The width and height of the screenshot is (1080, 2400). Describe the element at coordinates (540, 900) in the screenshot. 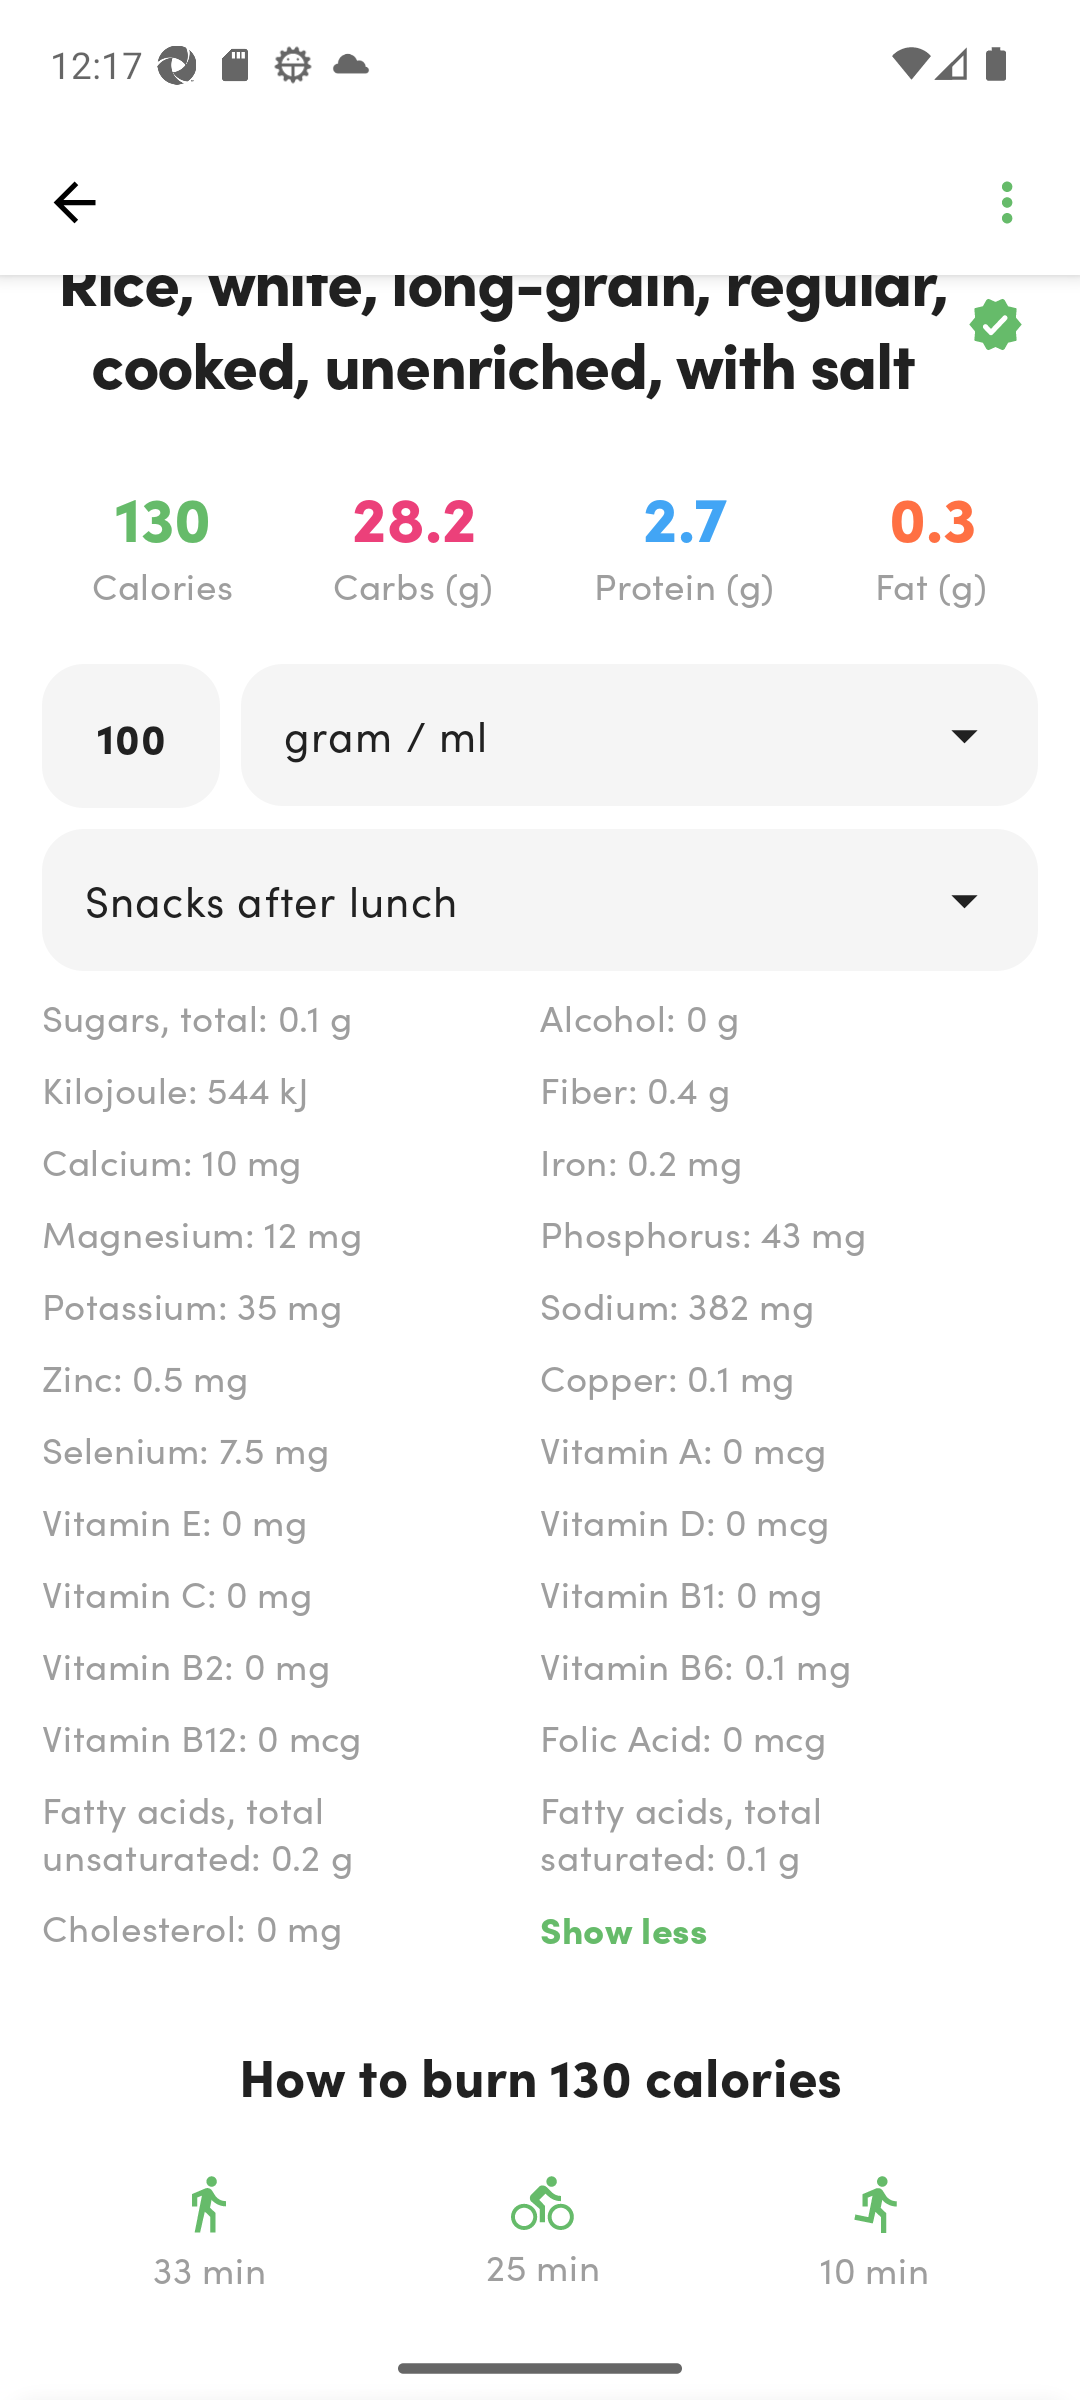

I see `drop_down Snacks after lunch` at that location.